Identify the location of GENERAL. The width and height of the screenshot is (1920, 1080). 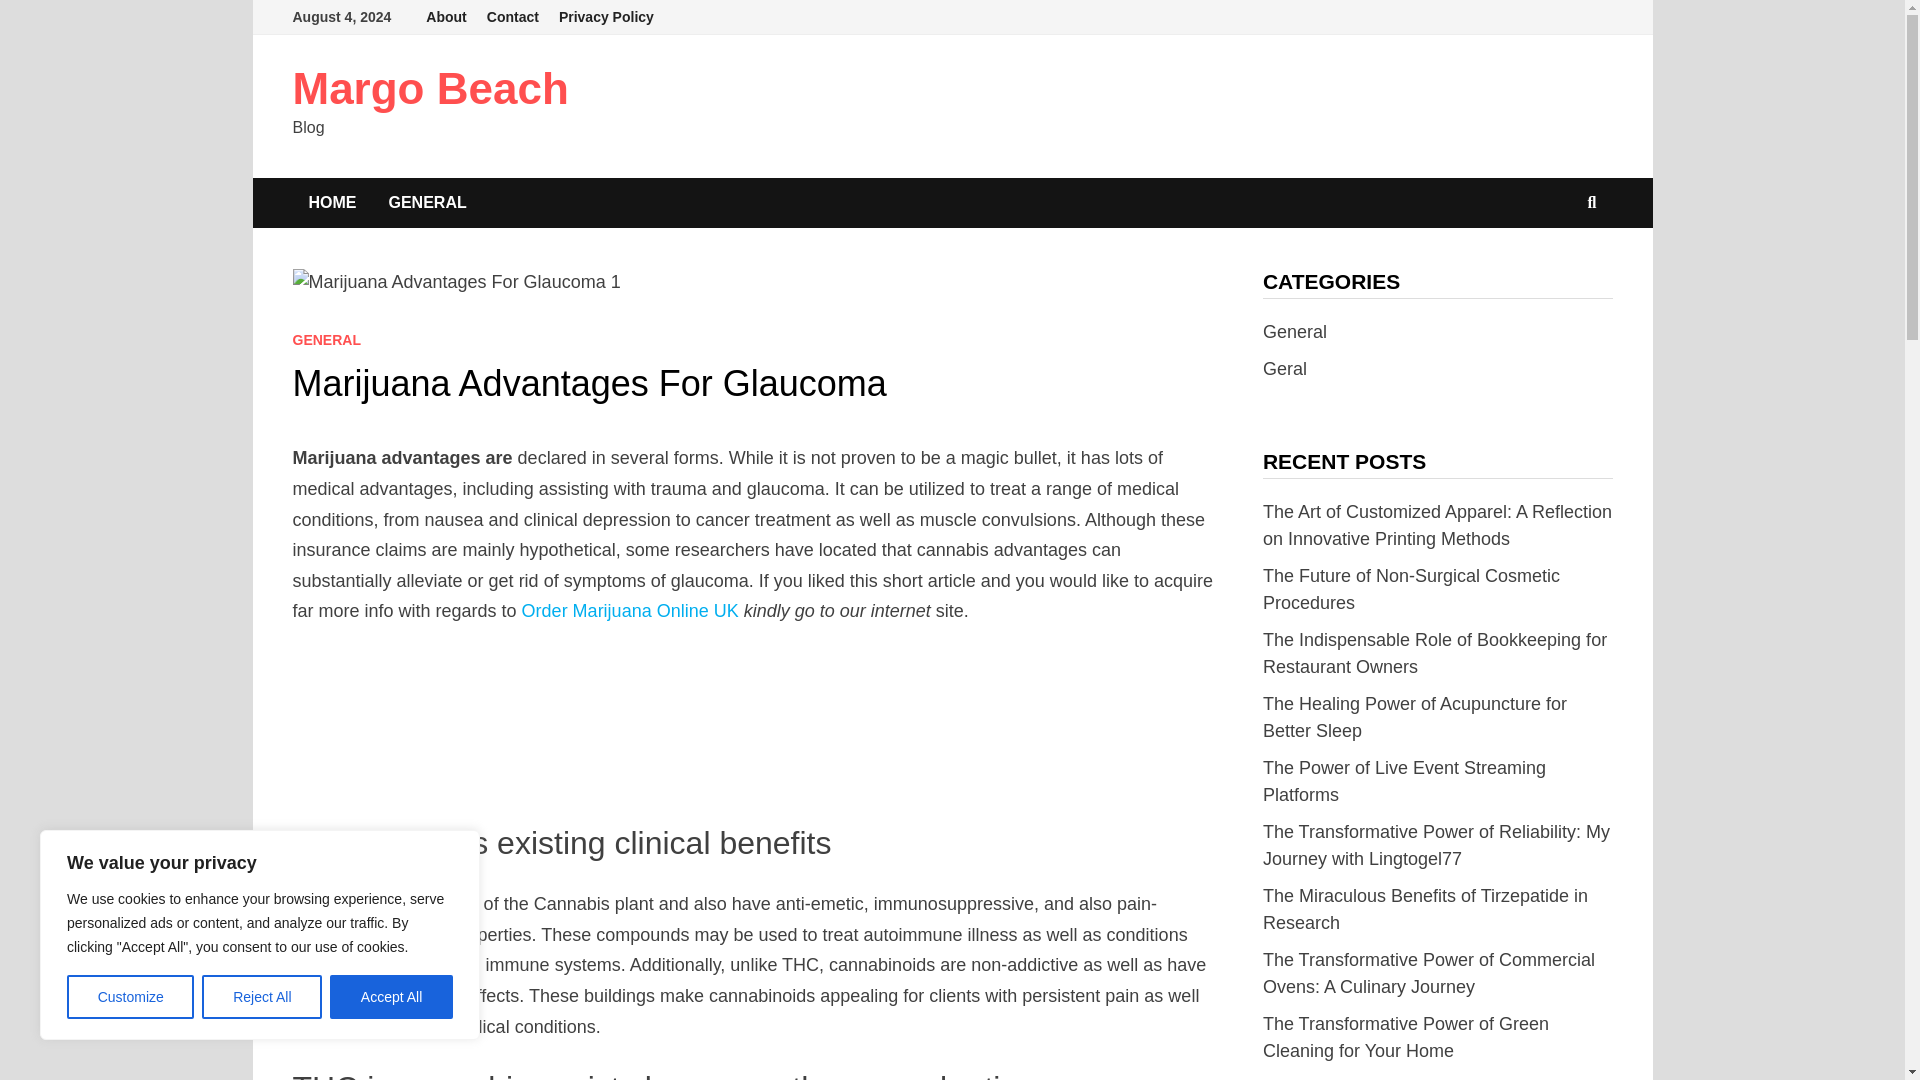
(326, 339).